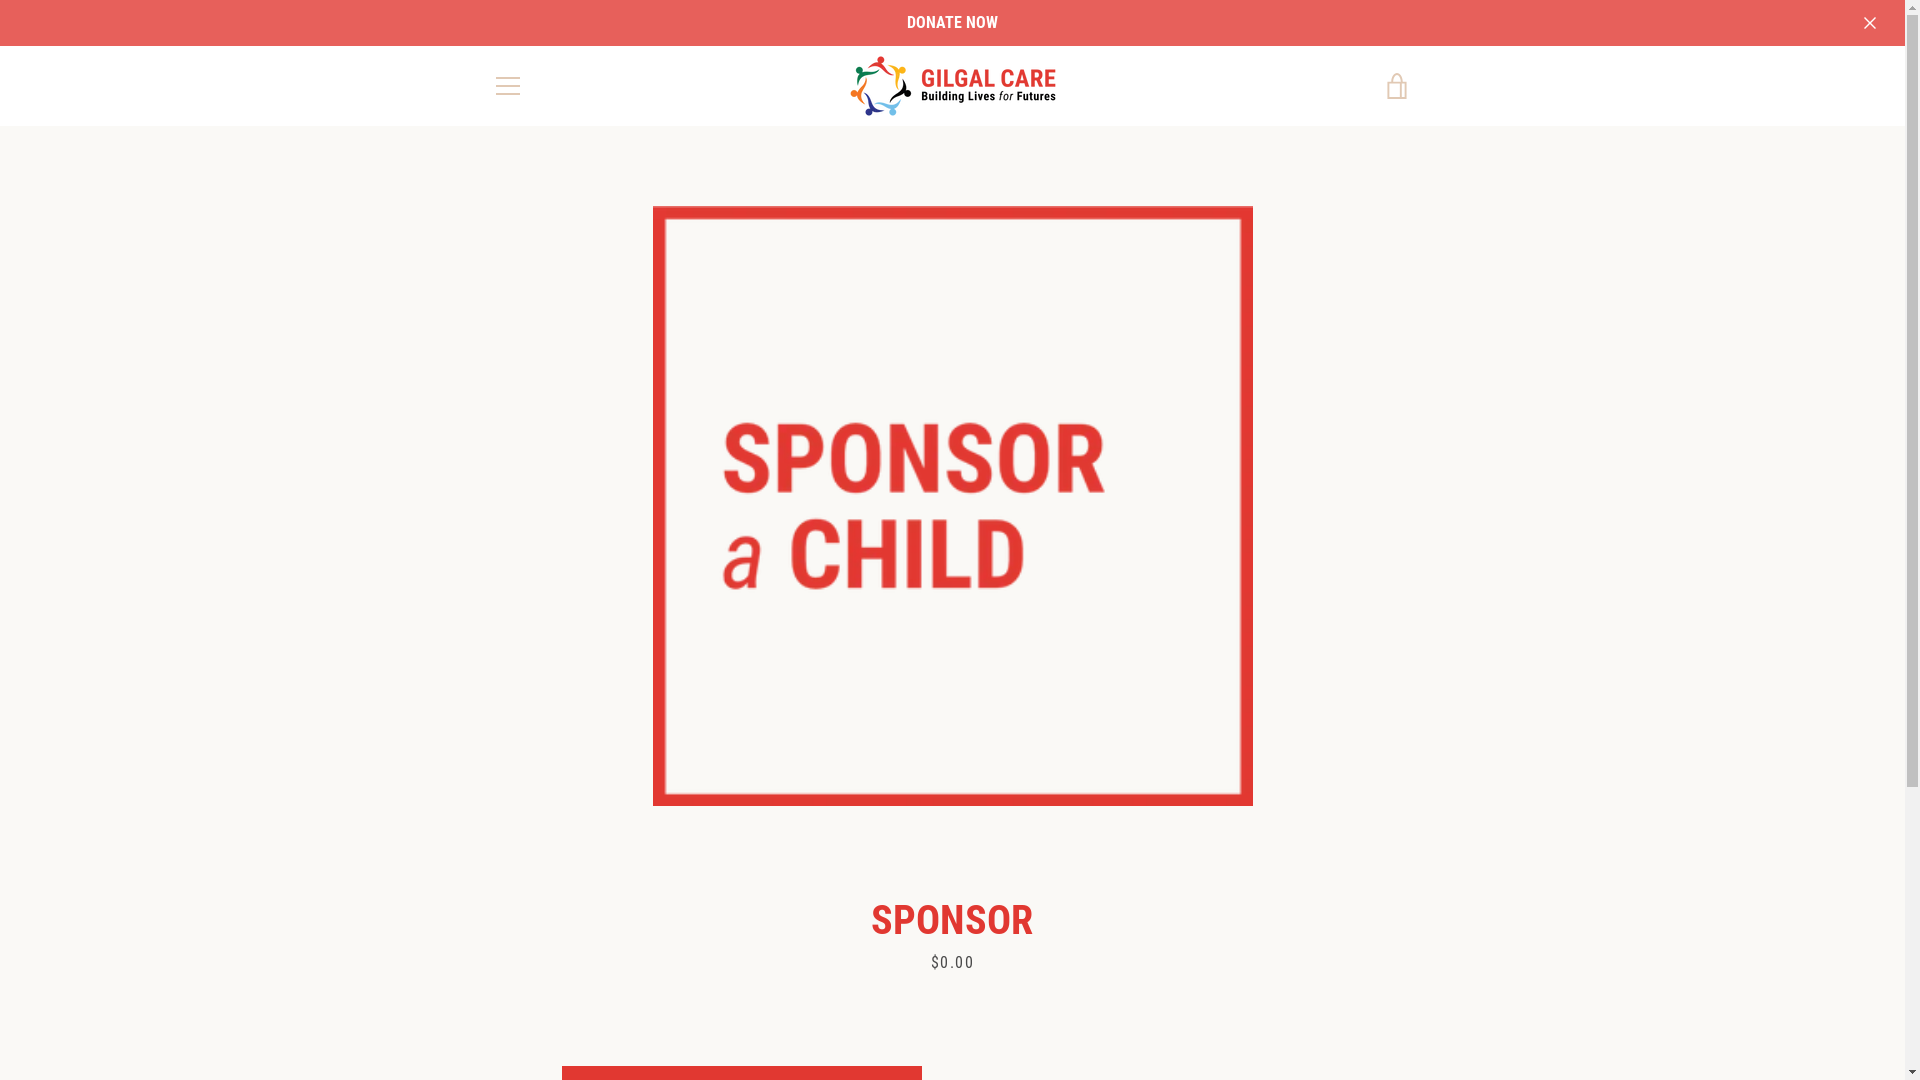 The image size is (1920, 1080). What do you see at coordinates (492, 1026) in the screenshot?
I see `Facebook` at bounding box center [492, 1026].